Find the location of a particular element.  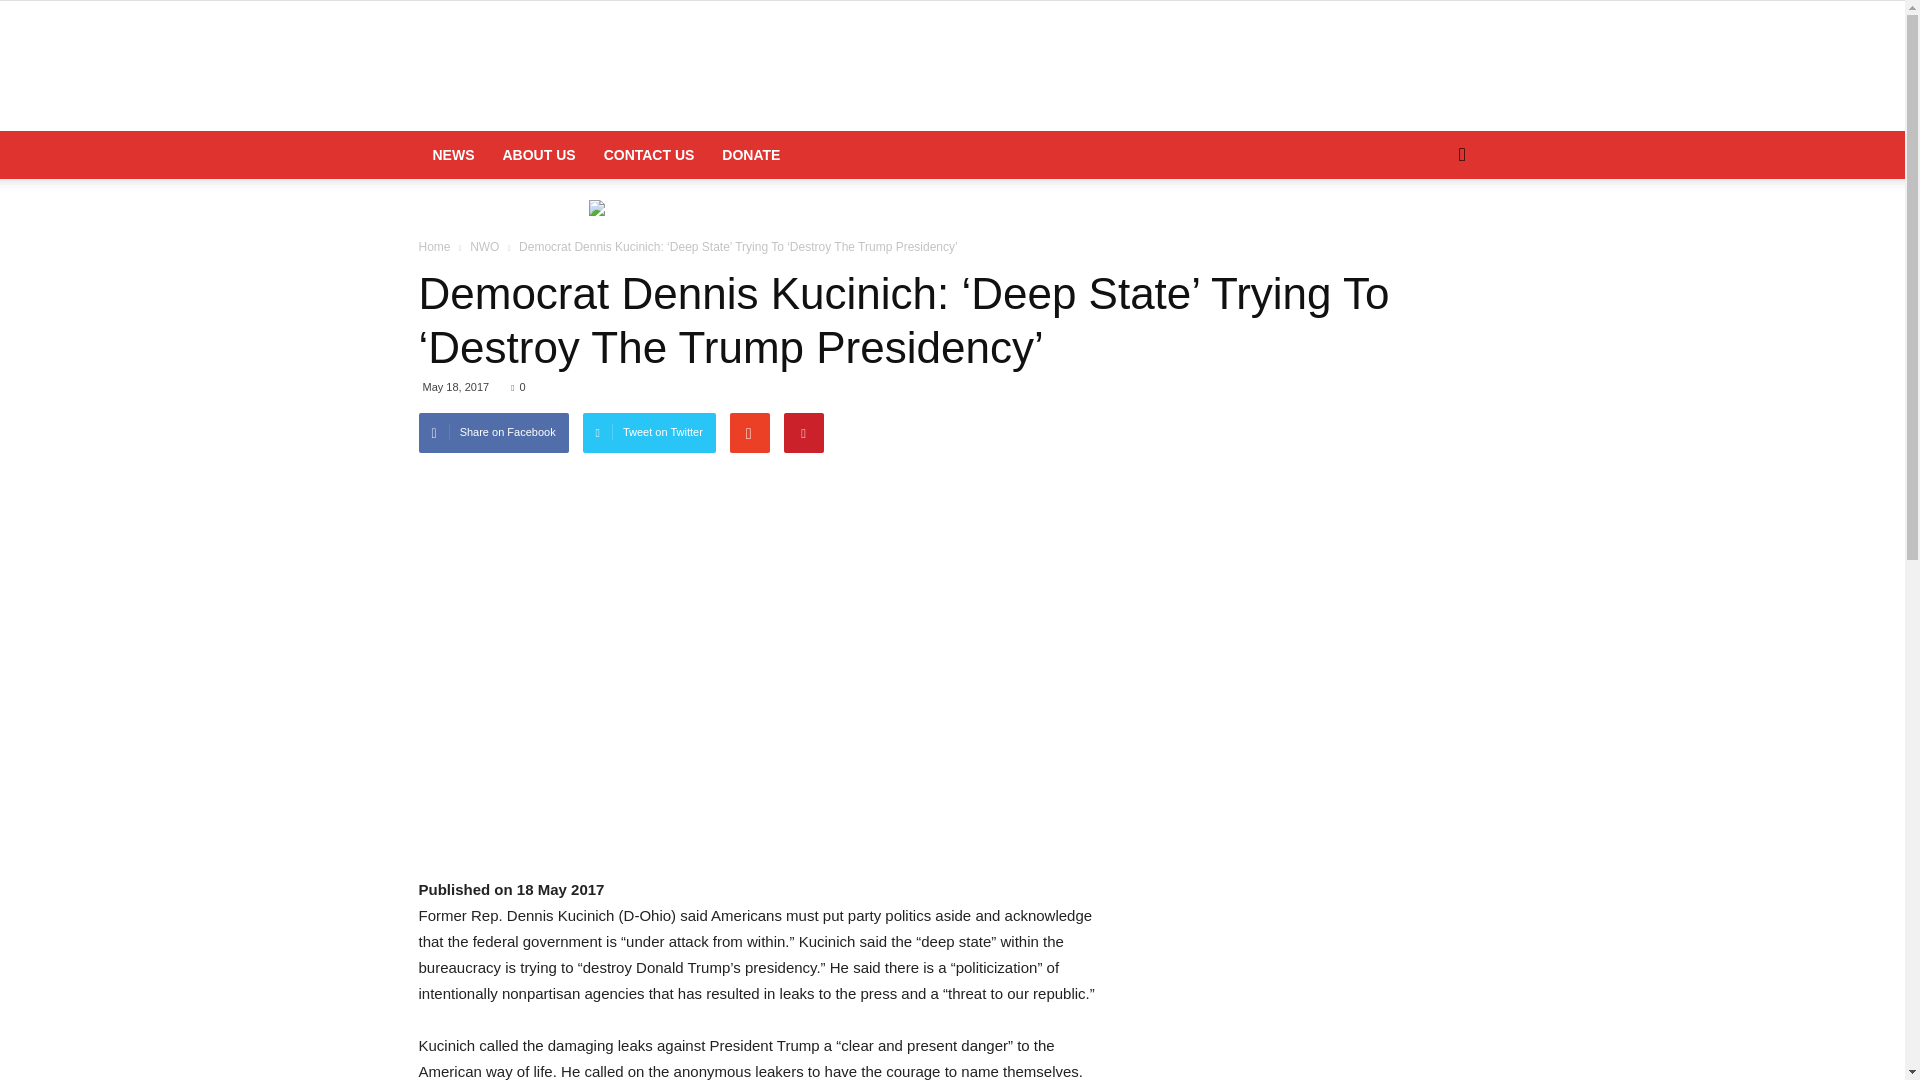

ABOUT US is located at coordinates (538, 154).